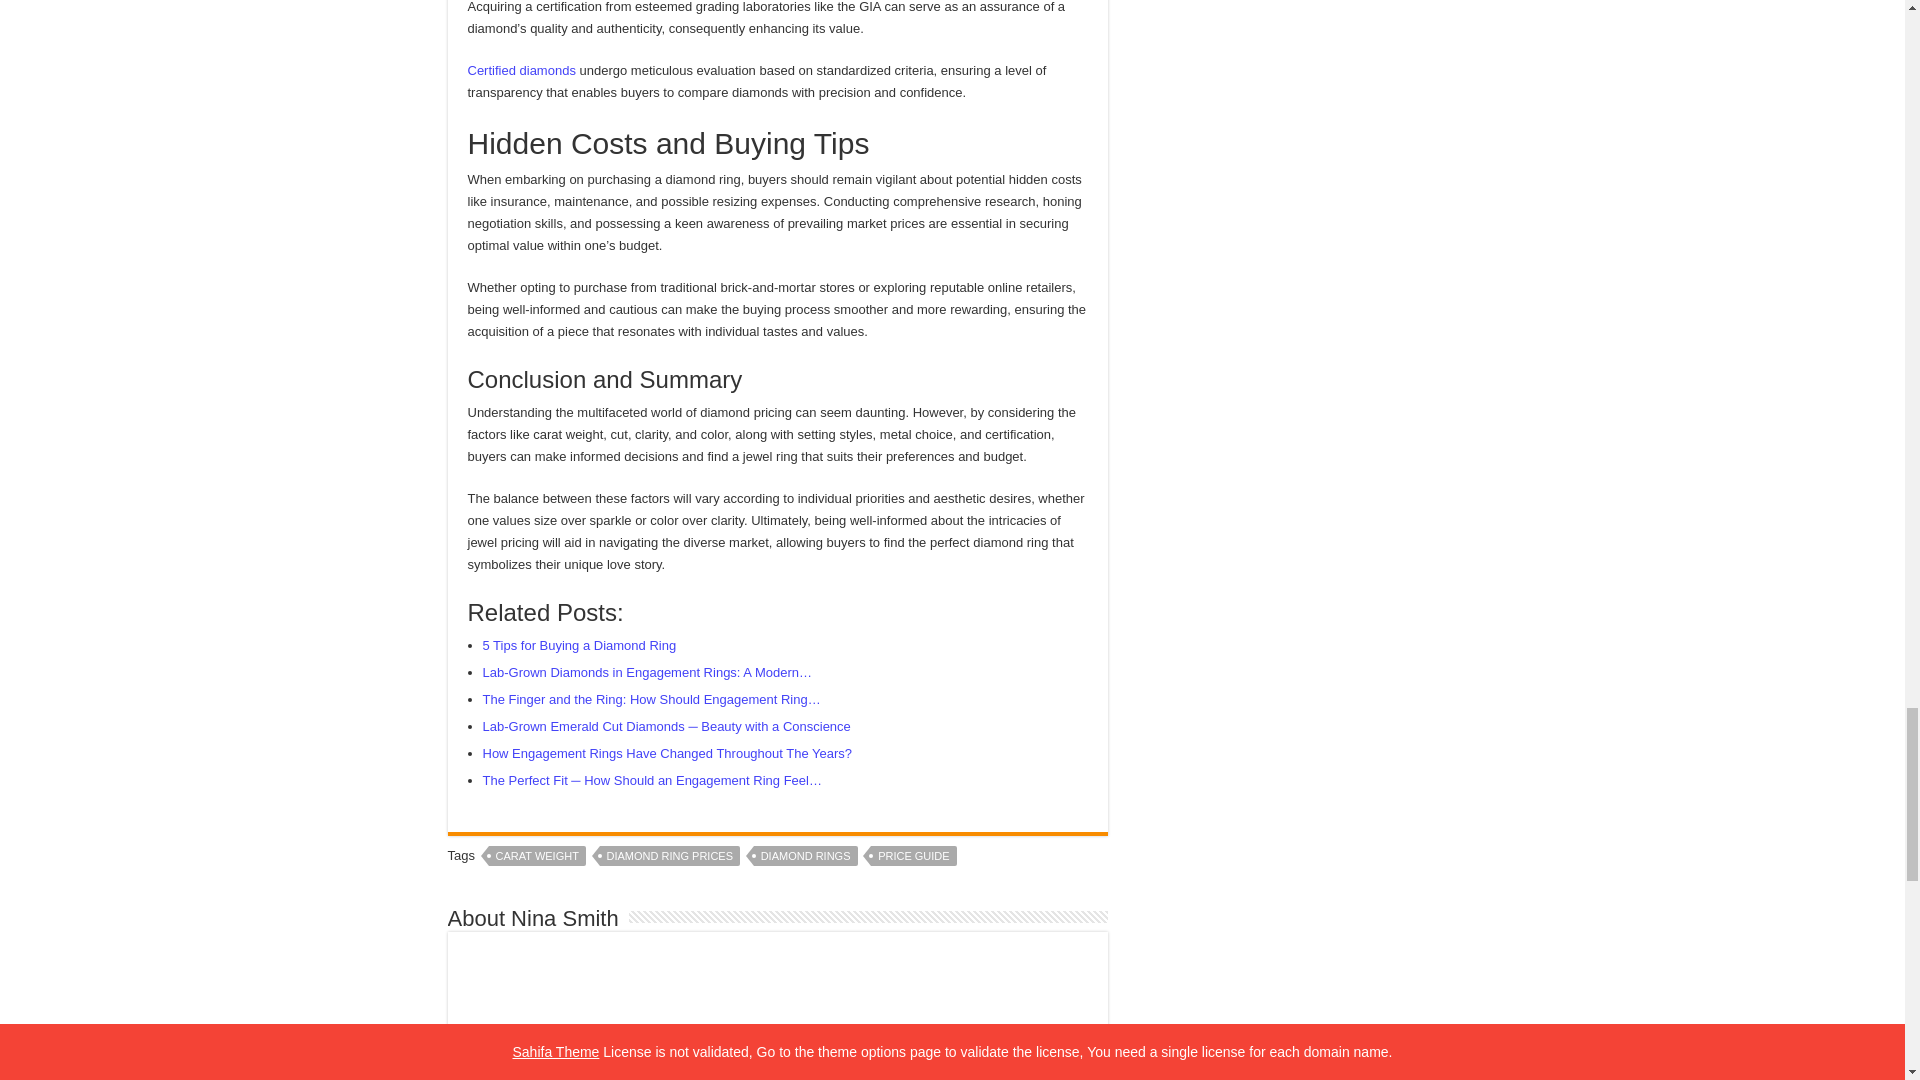 The width and height of the screenshot is (1920, 1080). Describe the element at coordinates (578, 646) in the screenshot. I see `5 Tips for Buying a Diamond Ring` at that location.